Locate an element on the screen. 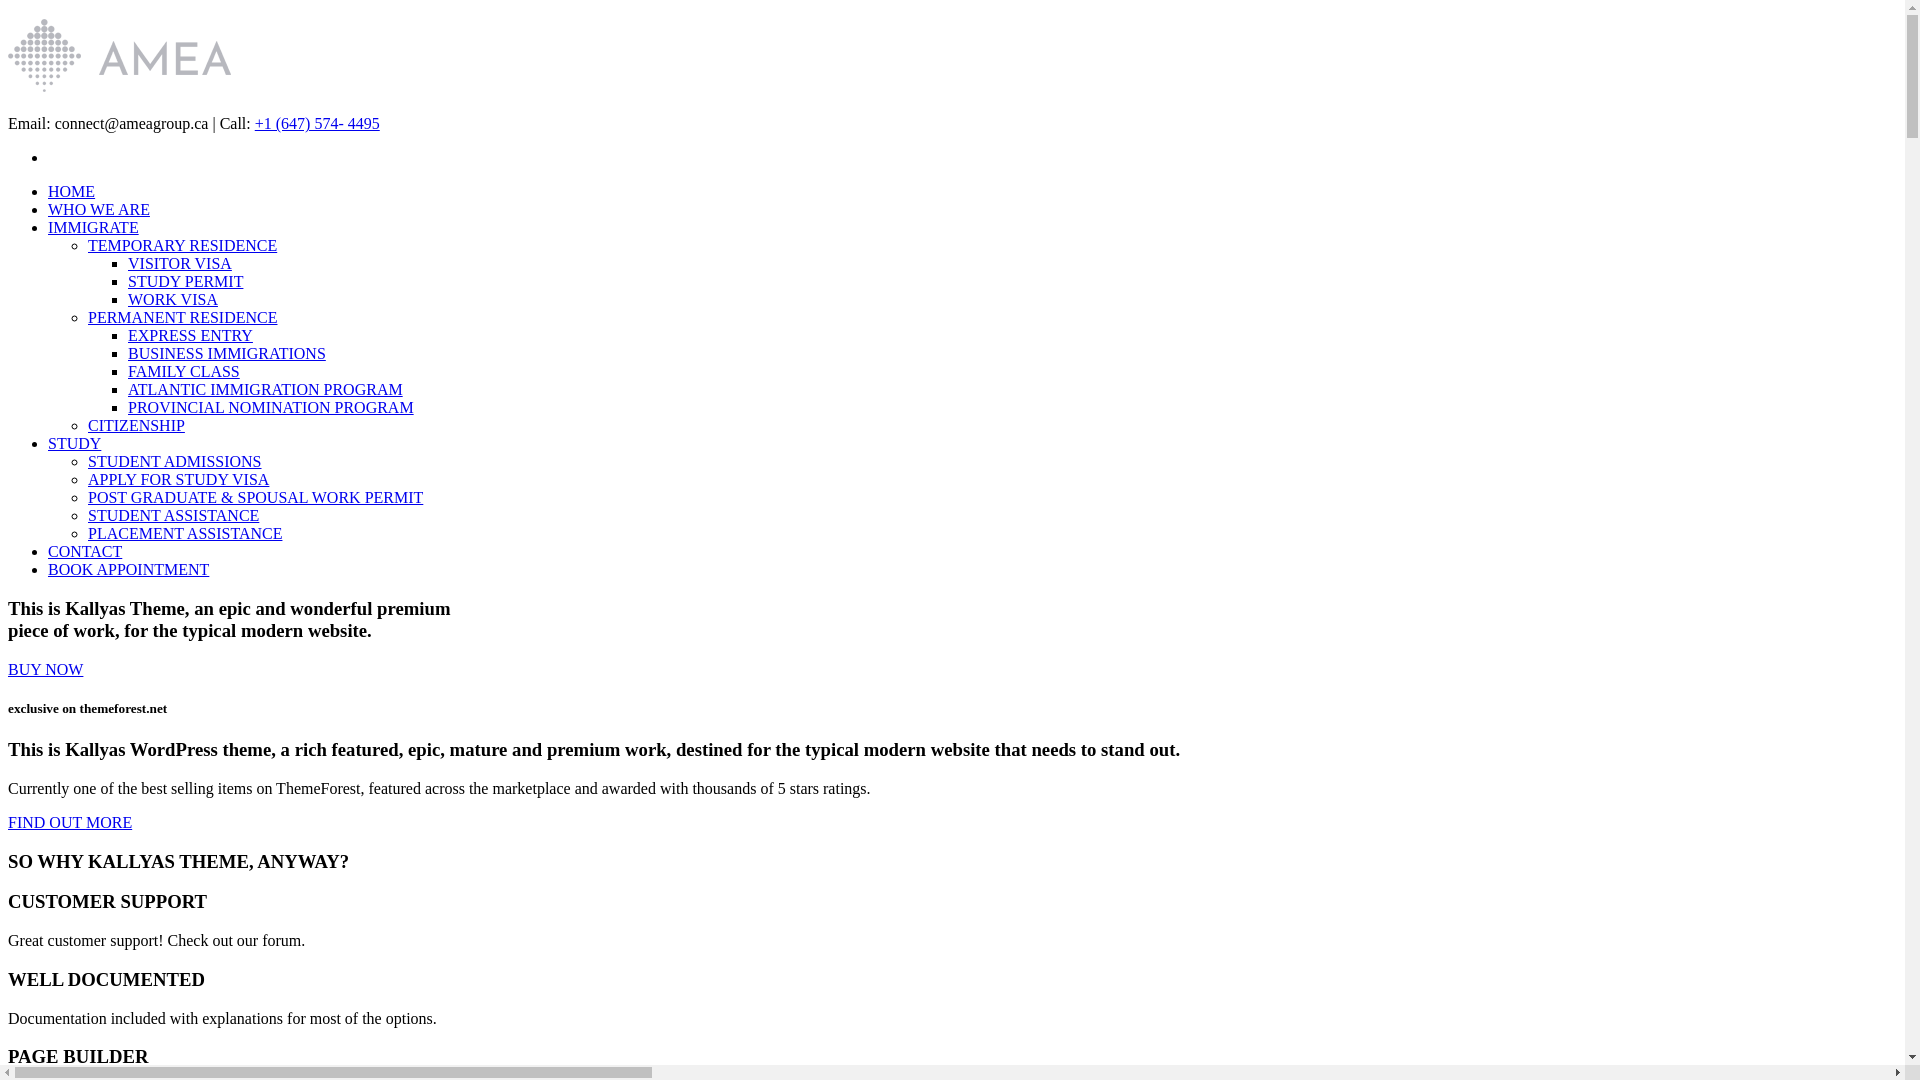 This screenshot has width=1920, height=1080. STUDY PERMIT is located at coordinates (186, 282).